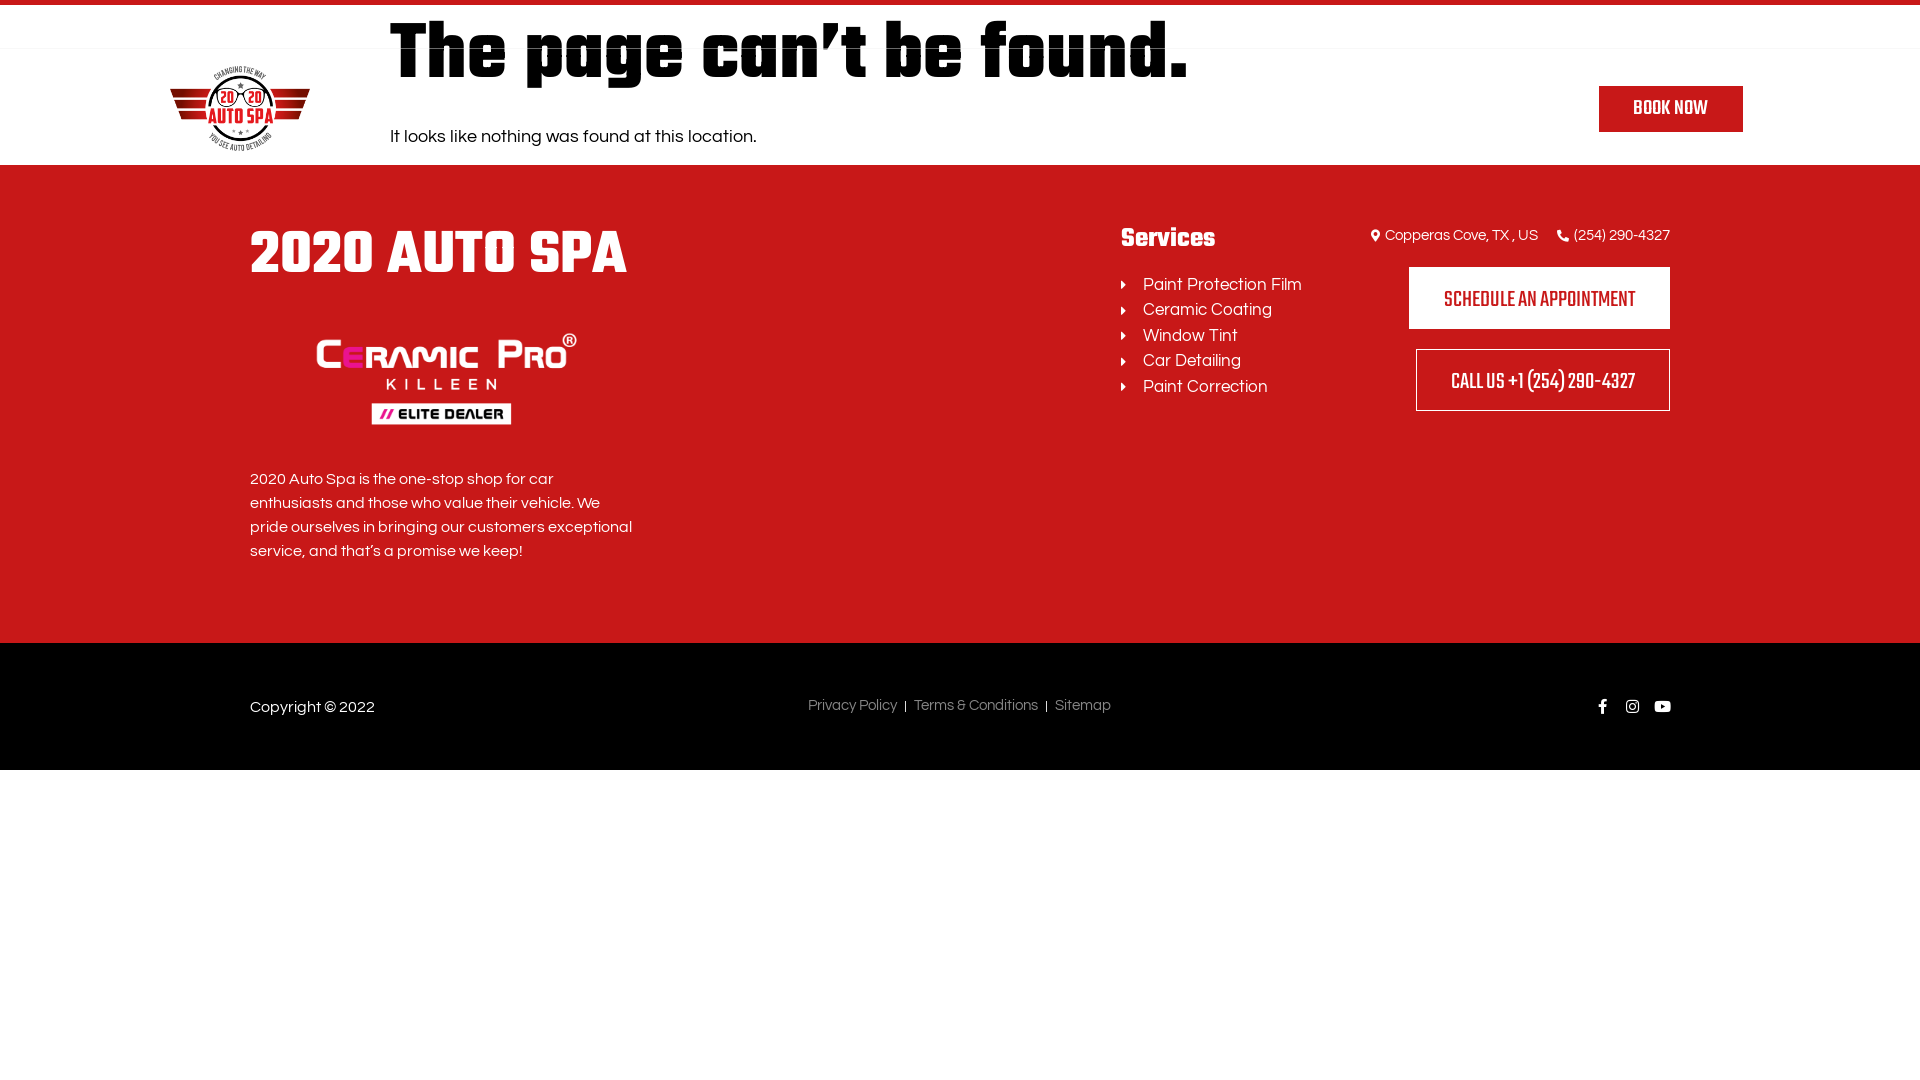  Describe the element at coordinates (1452, 236) in the screenshot. I see `Copperas Cove, TX , US` at that location.